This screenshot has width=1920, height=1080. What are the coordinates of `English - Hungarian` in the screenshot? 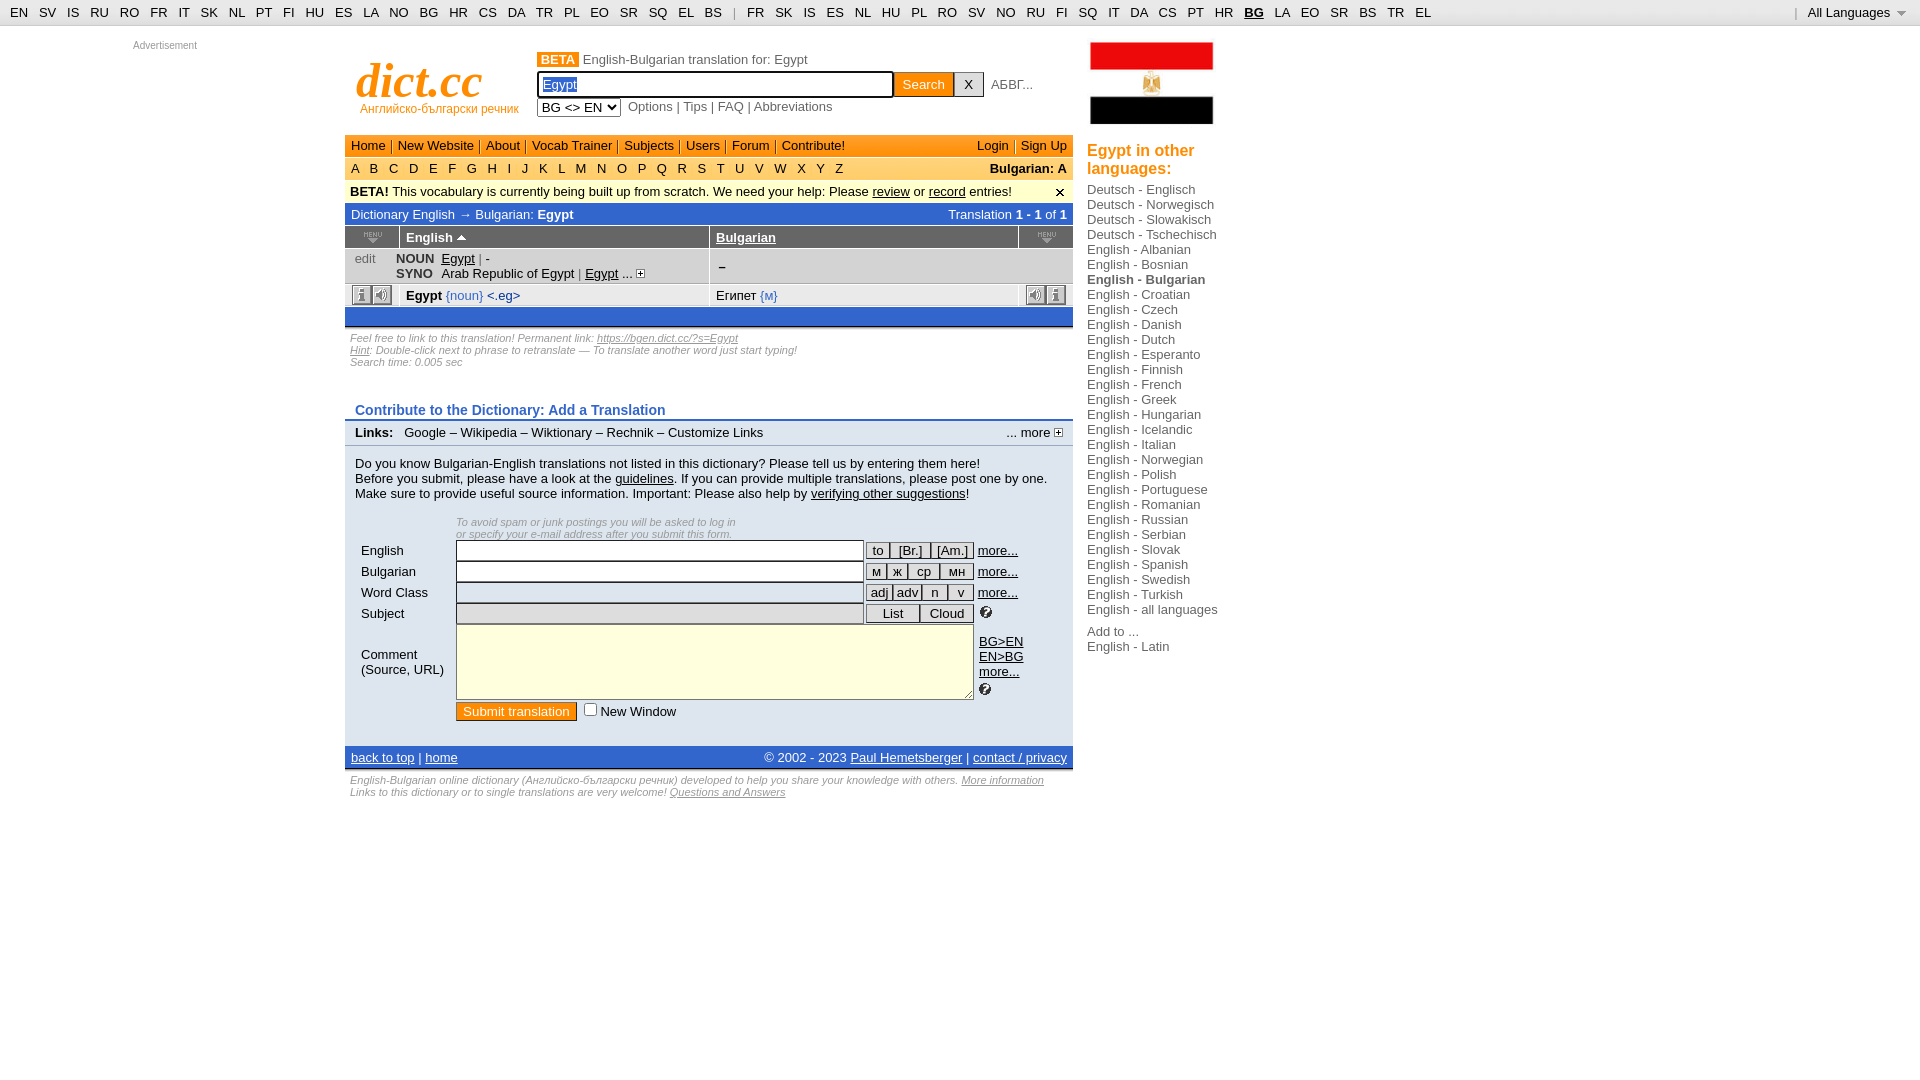 It's located at (1144, 414).